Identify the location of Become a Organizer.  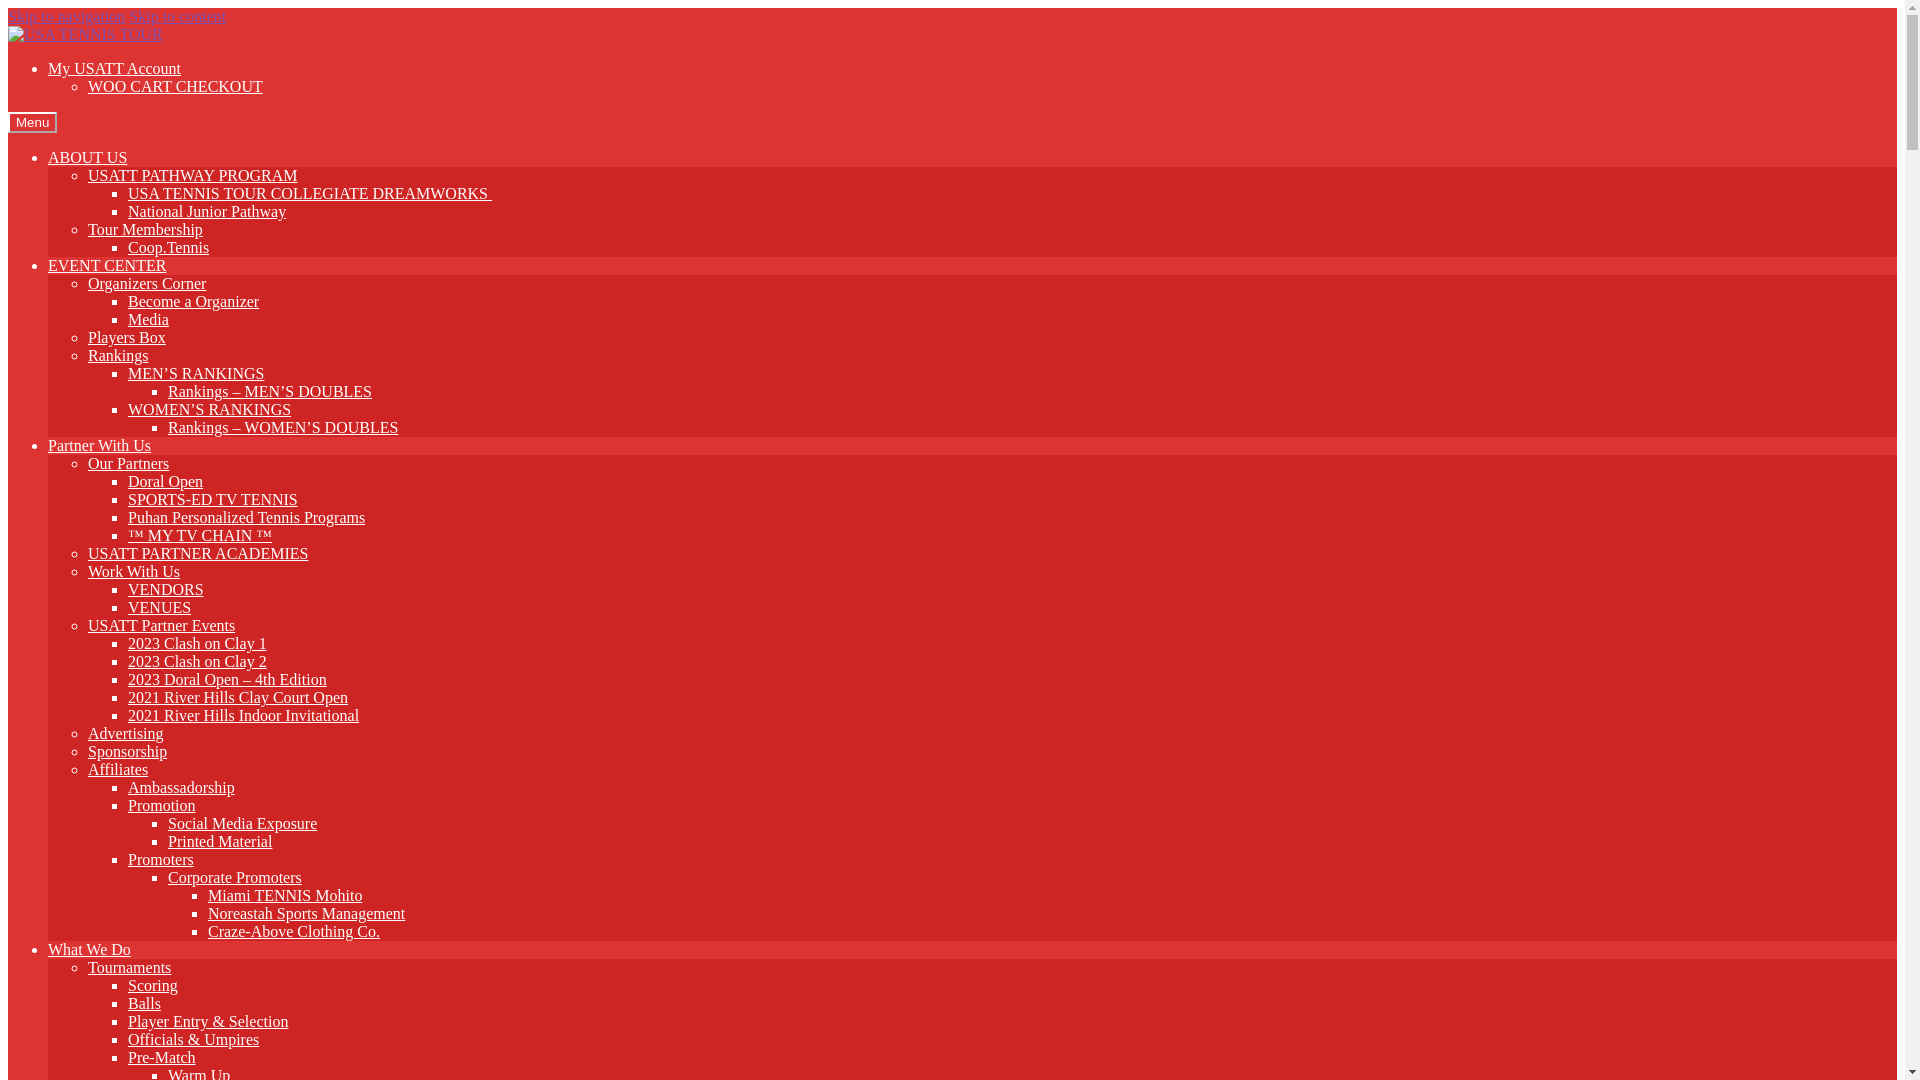
(194, 302).